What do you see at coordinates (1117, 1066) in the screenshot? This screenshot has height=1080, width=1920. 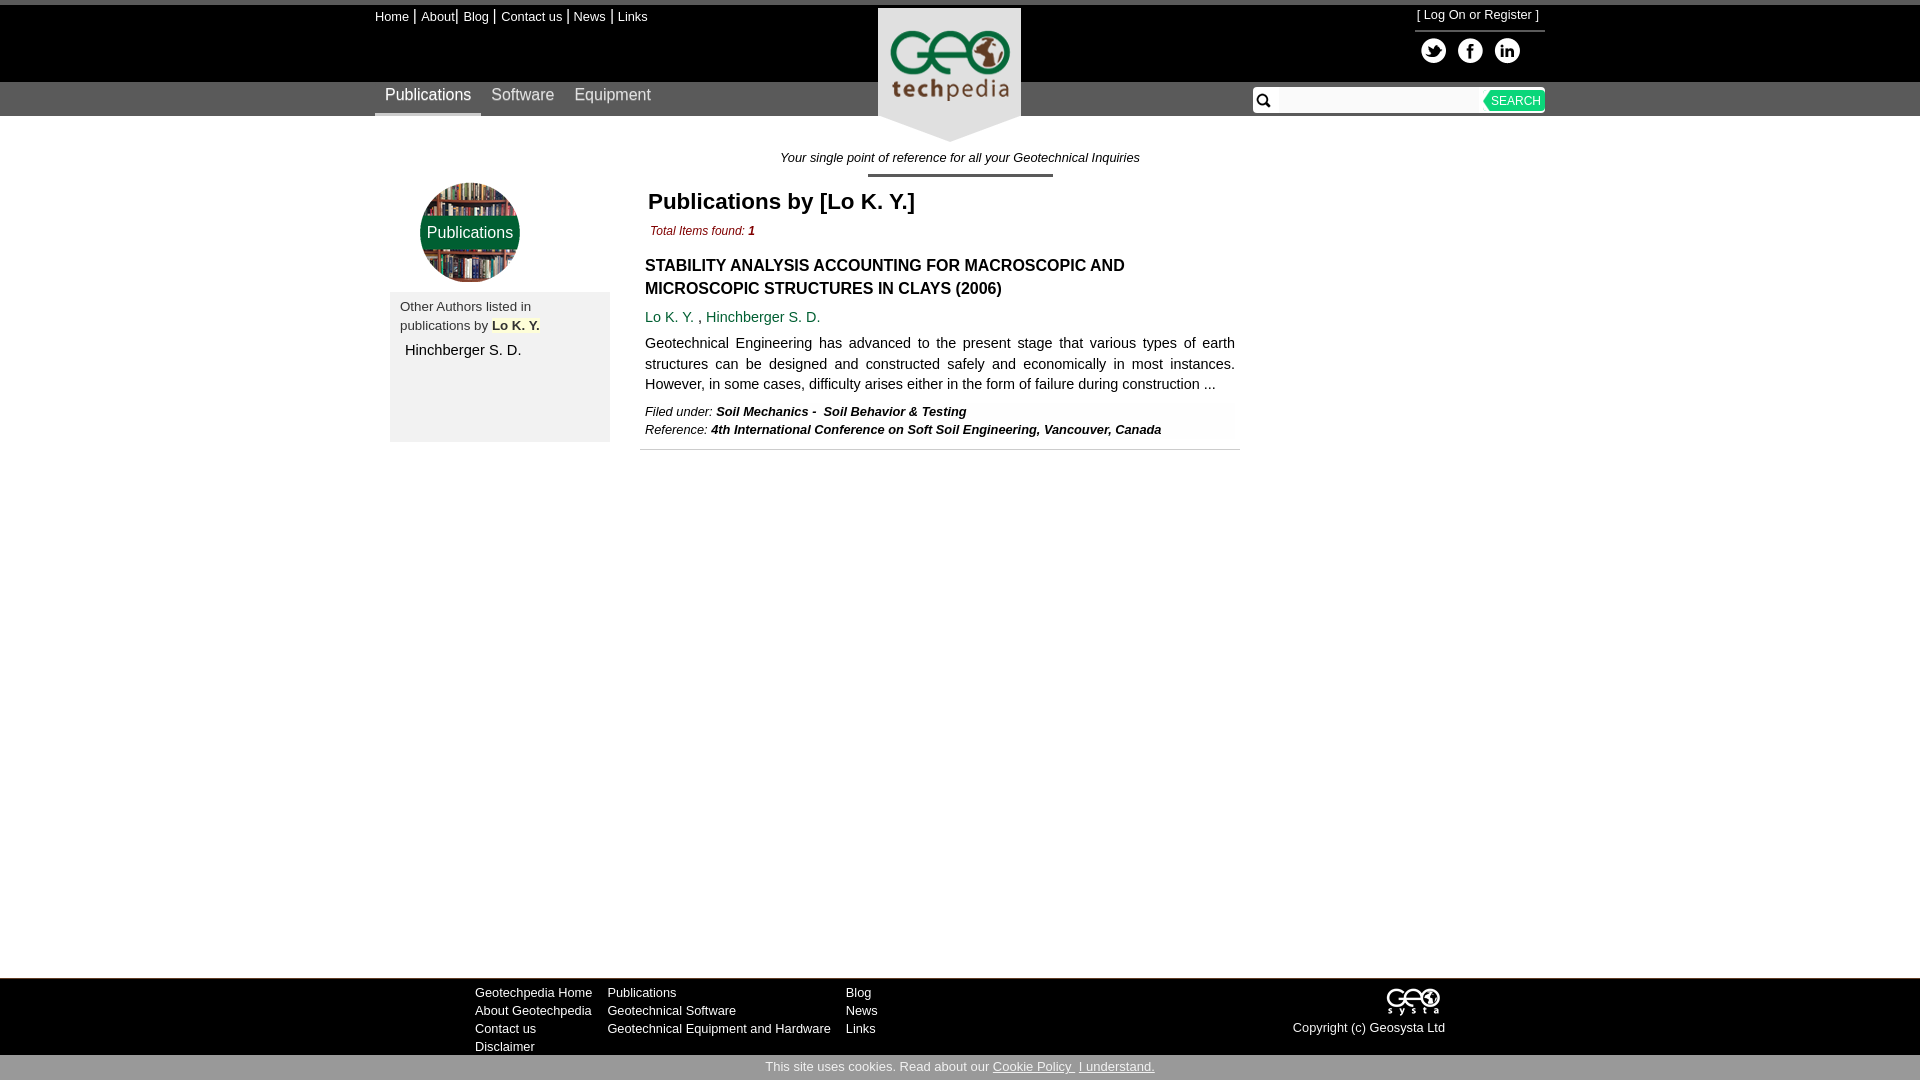 I see `I understand.` at bounding box center [1117, 1066].